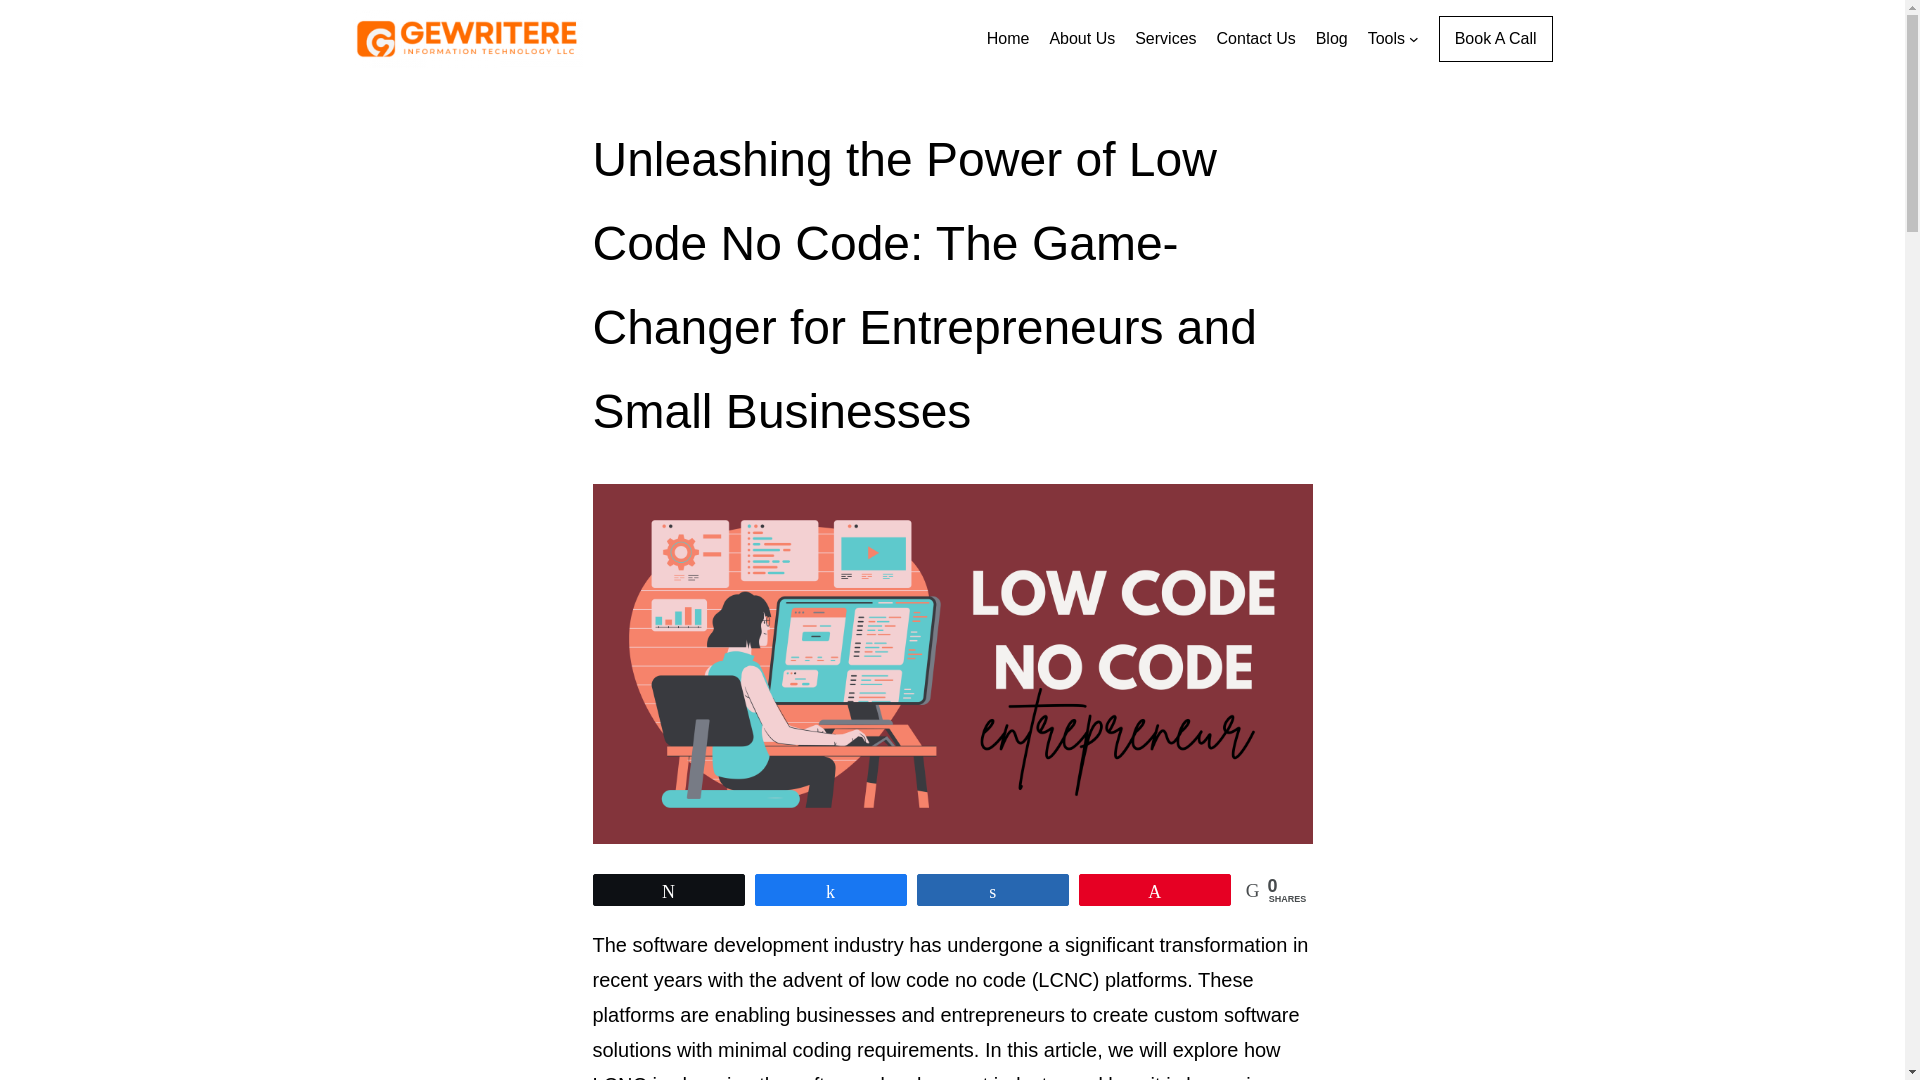  Describe the element at coordinates (1008, 38) in the screenshot. I see `Home` at that location.